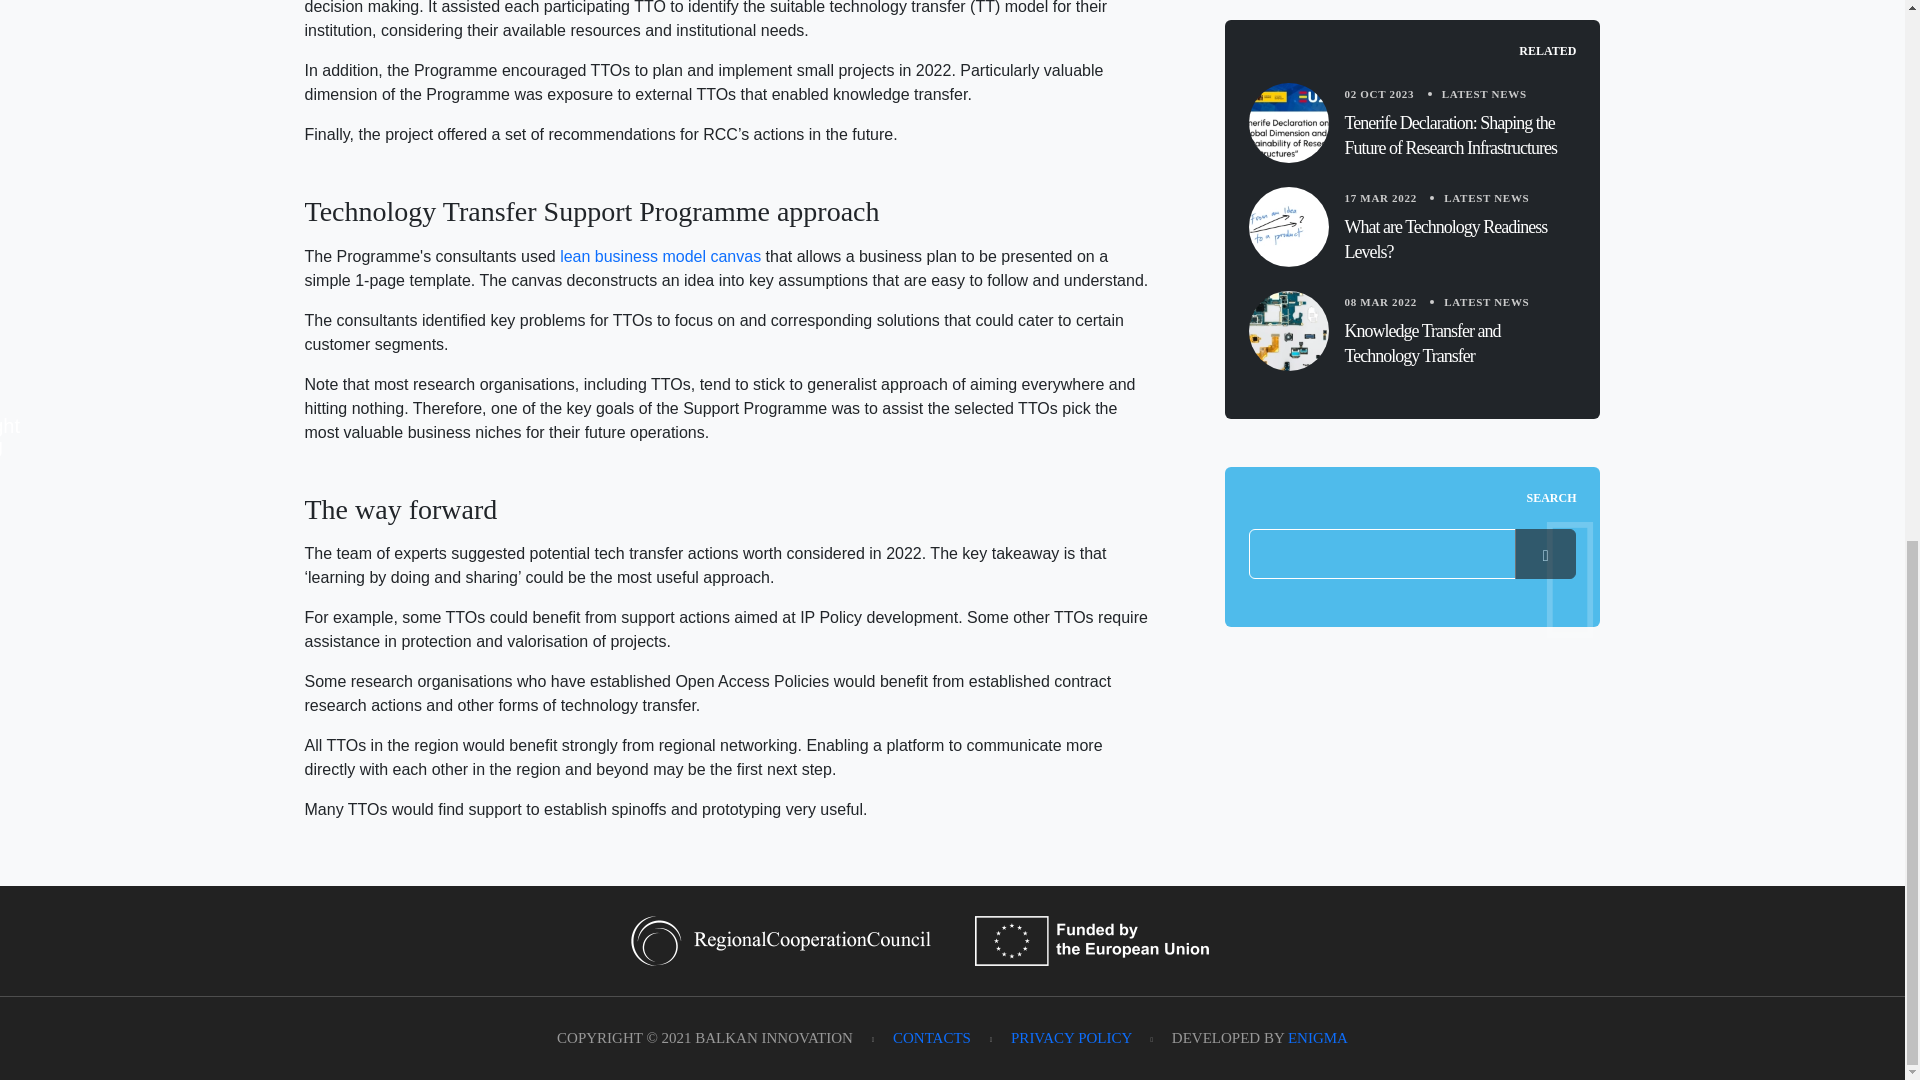 Image resolution: width=1920 pixels, height=1080 pixels. I want to click on PRIVACY POLICY, so click(1072, 1038).